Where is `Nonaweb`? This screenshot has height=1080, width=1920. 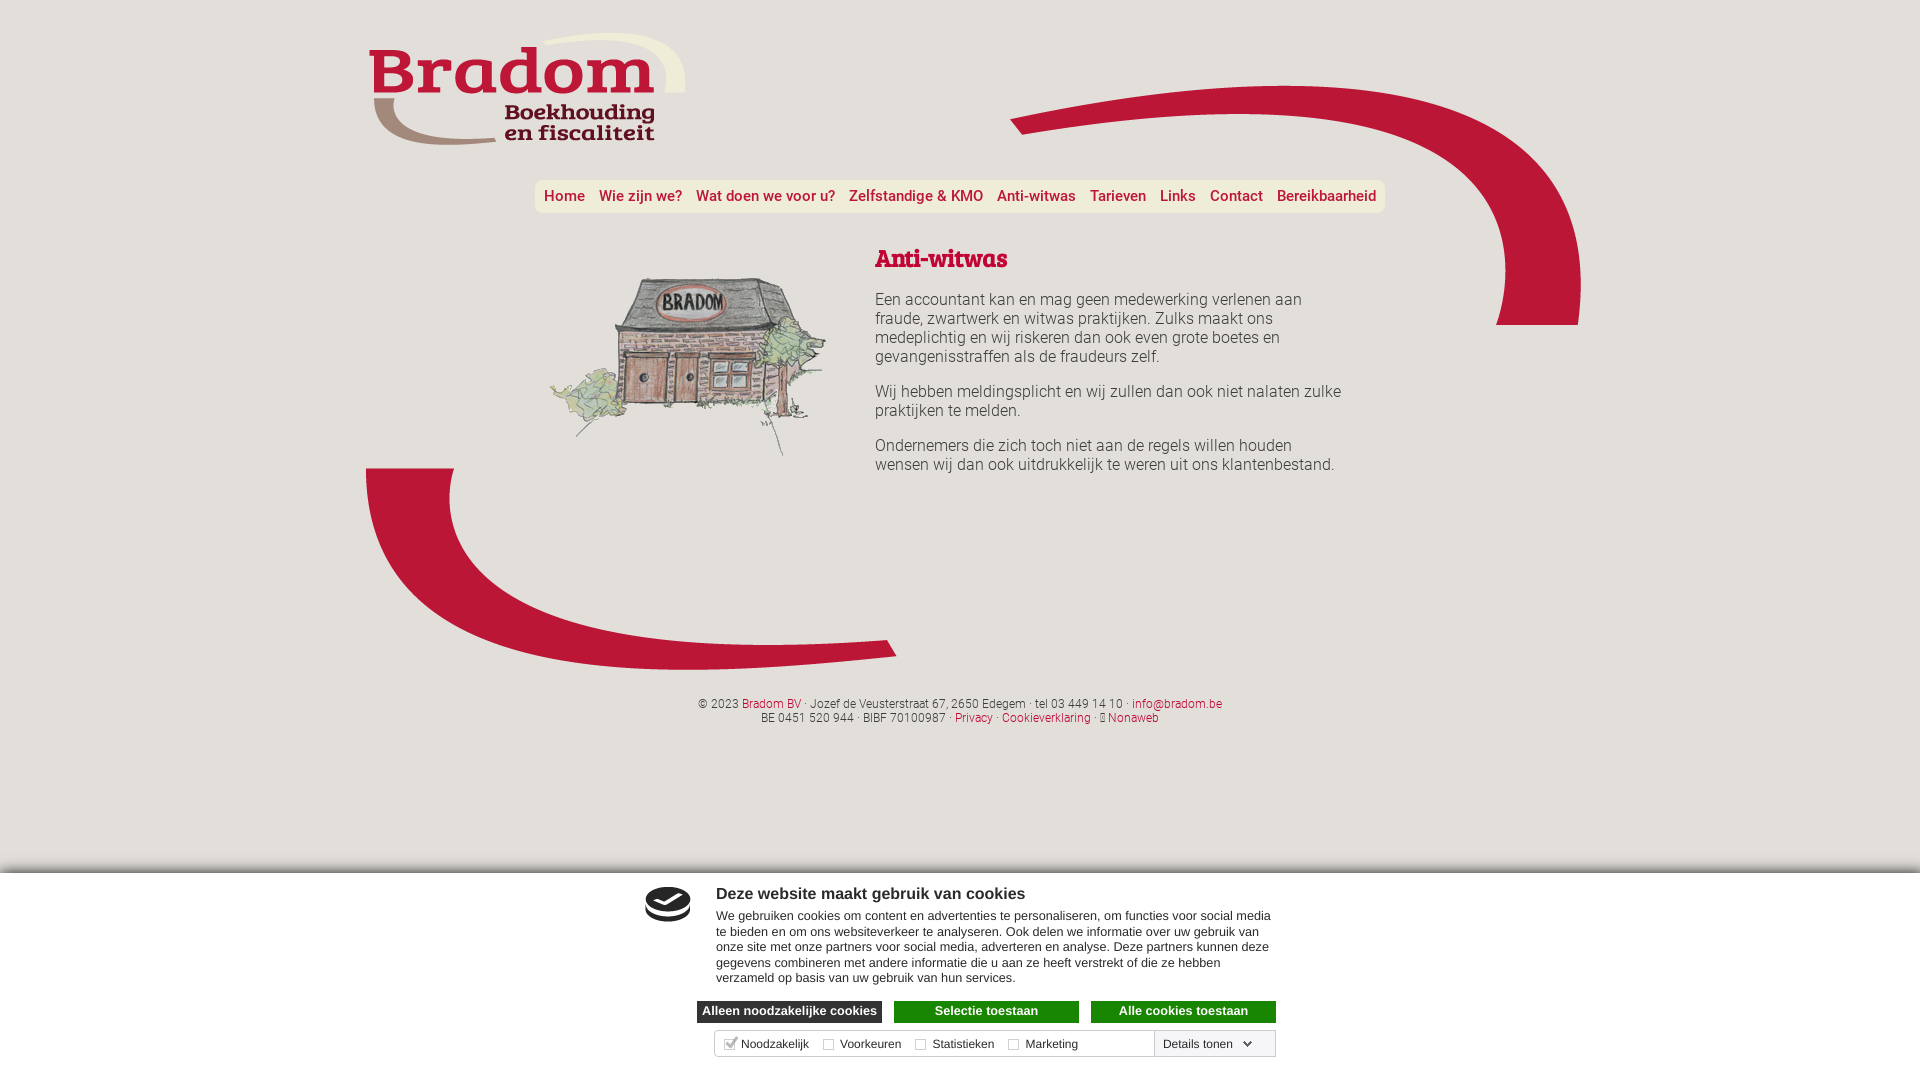
Nonaweb is located at coordinates (1134, 718).